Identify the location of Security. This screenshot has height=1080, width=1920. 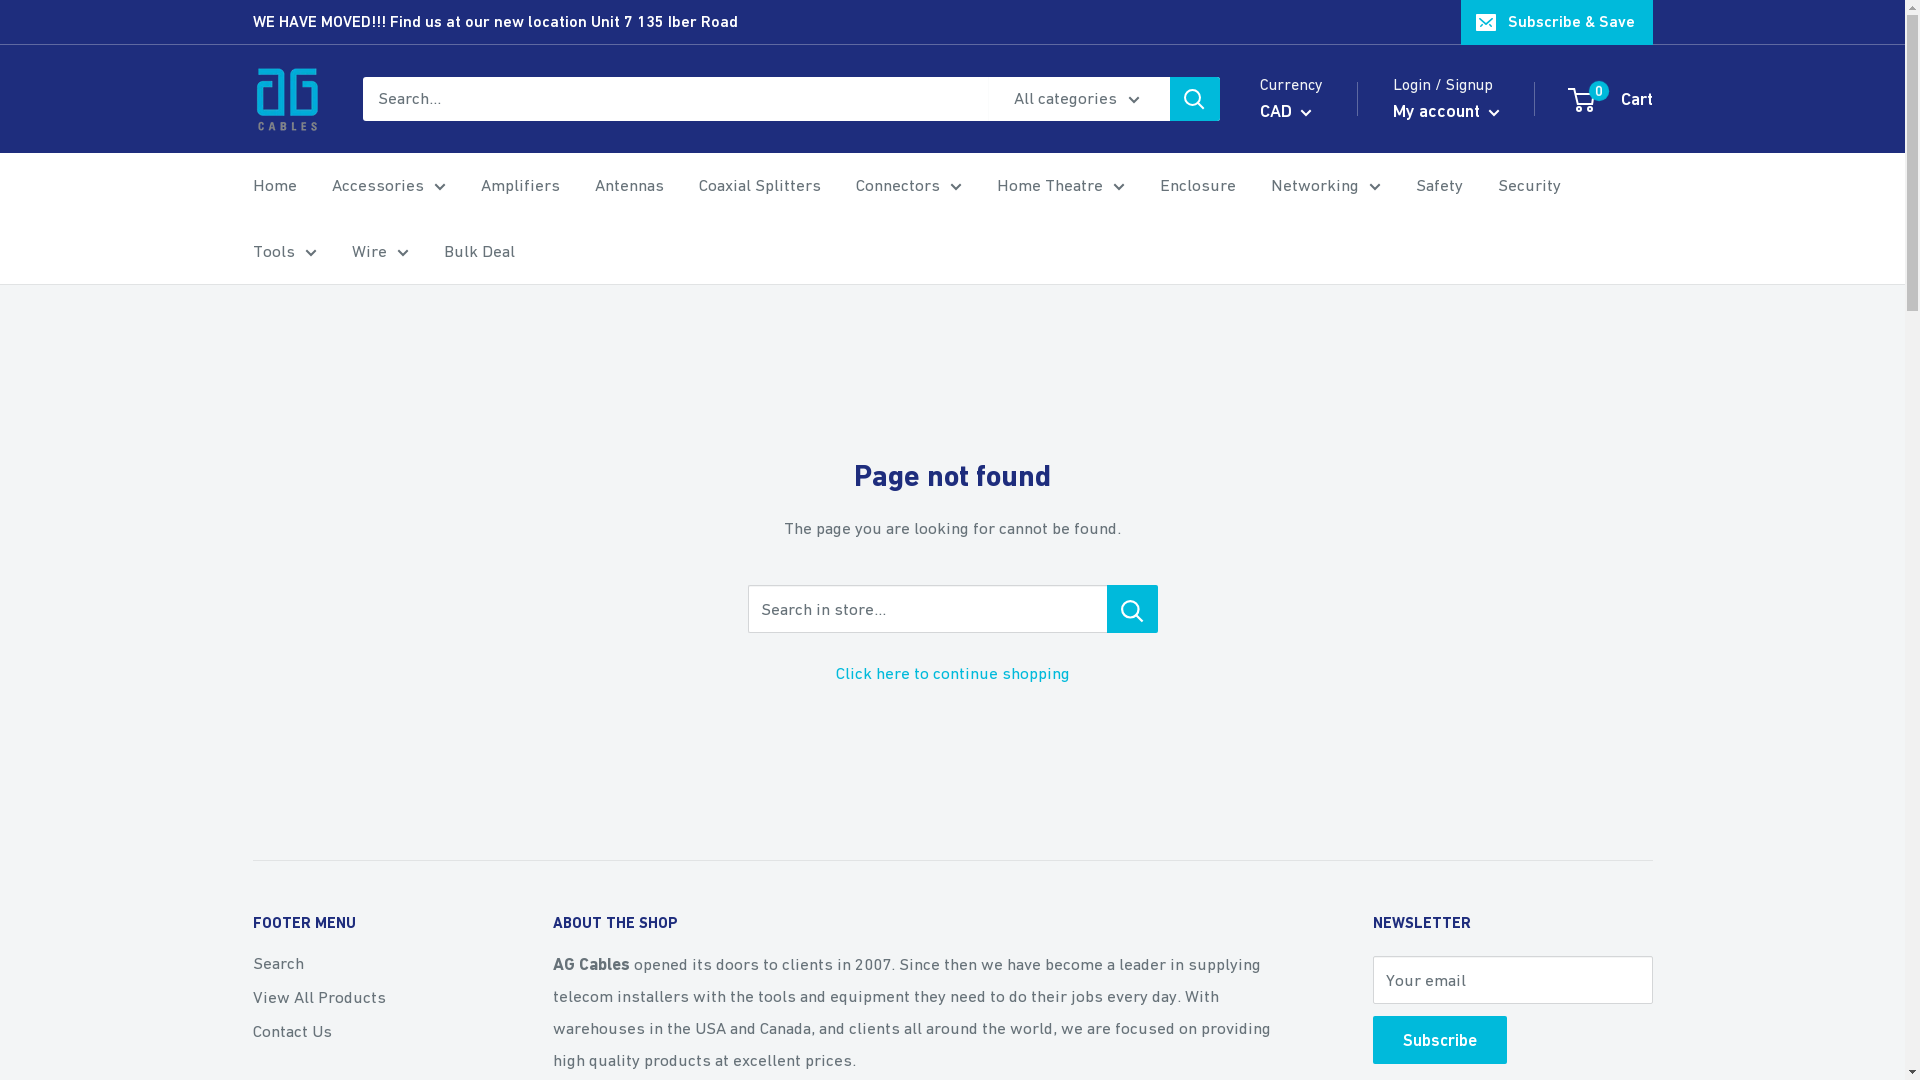
(1530, 186).